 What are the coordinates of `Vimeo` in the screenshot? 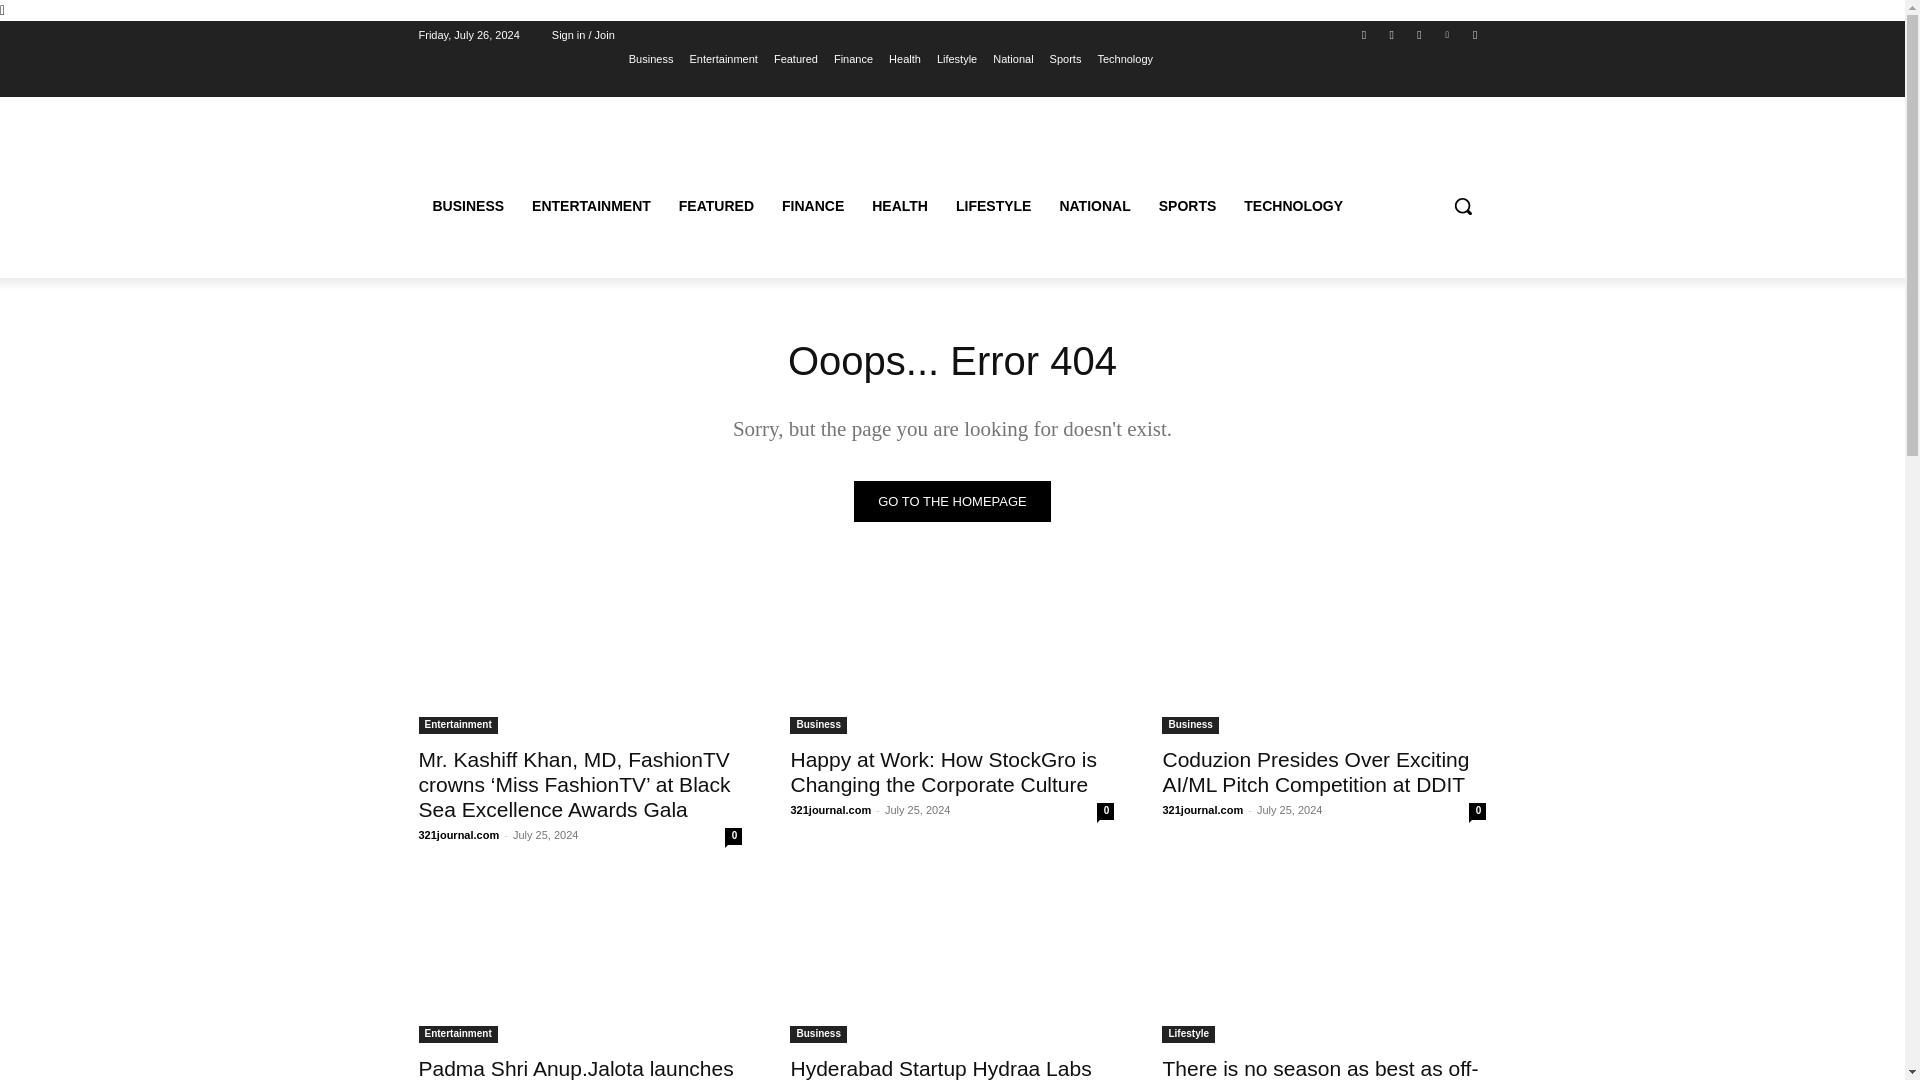 It's located at (1448, 35).